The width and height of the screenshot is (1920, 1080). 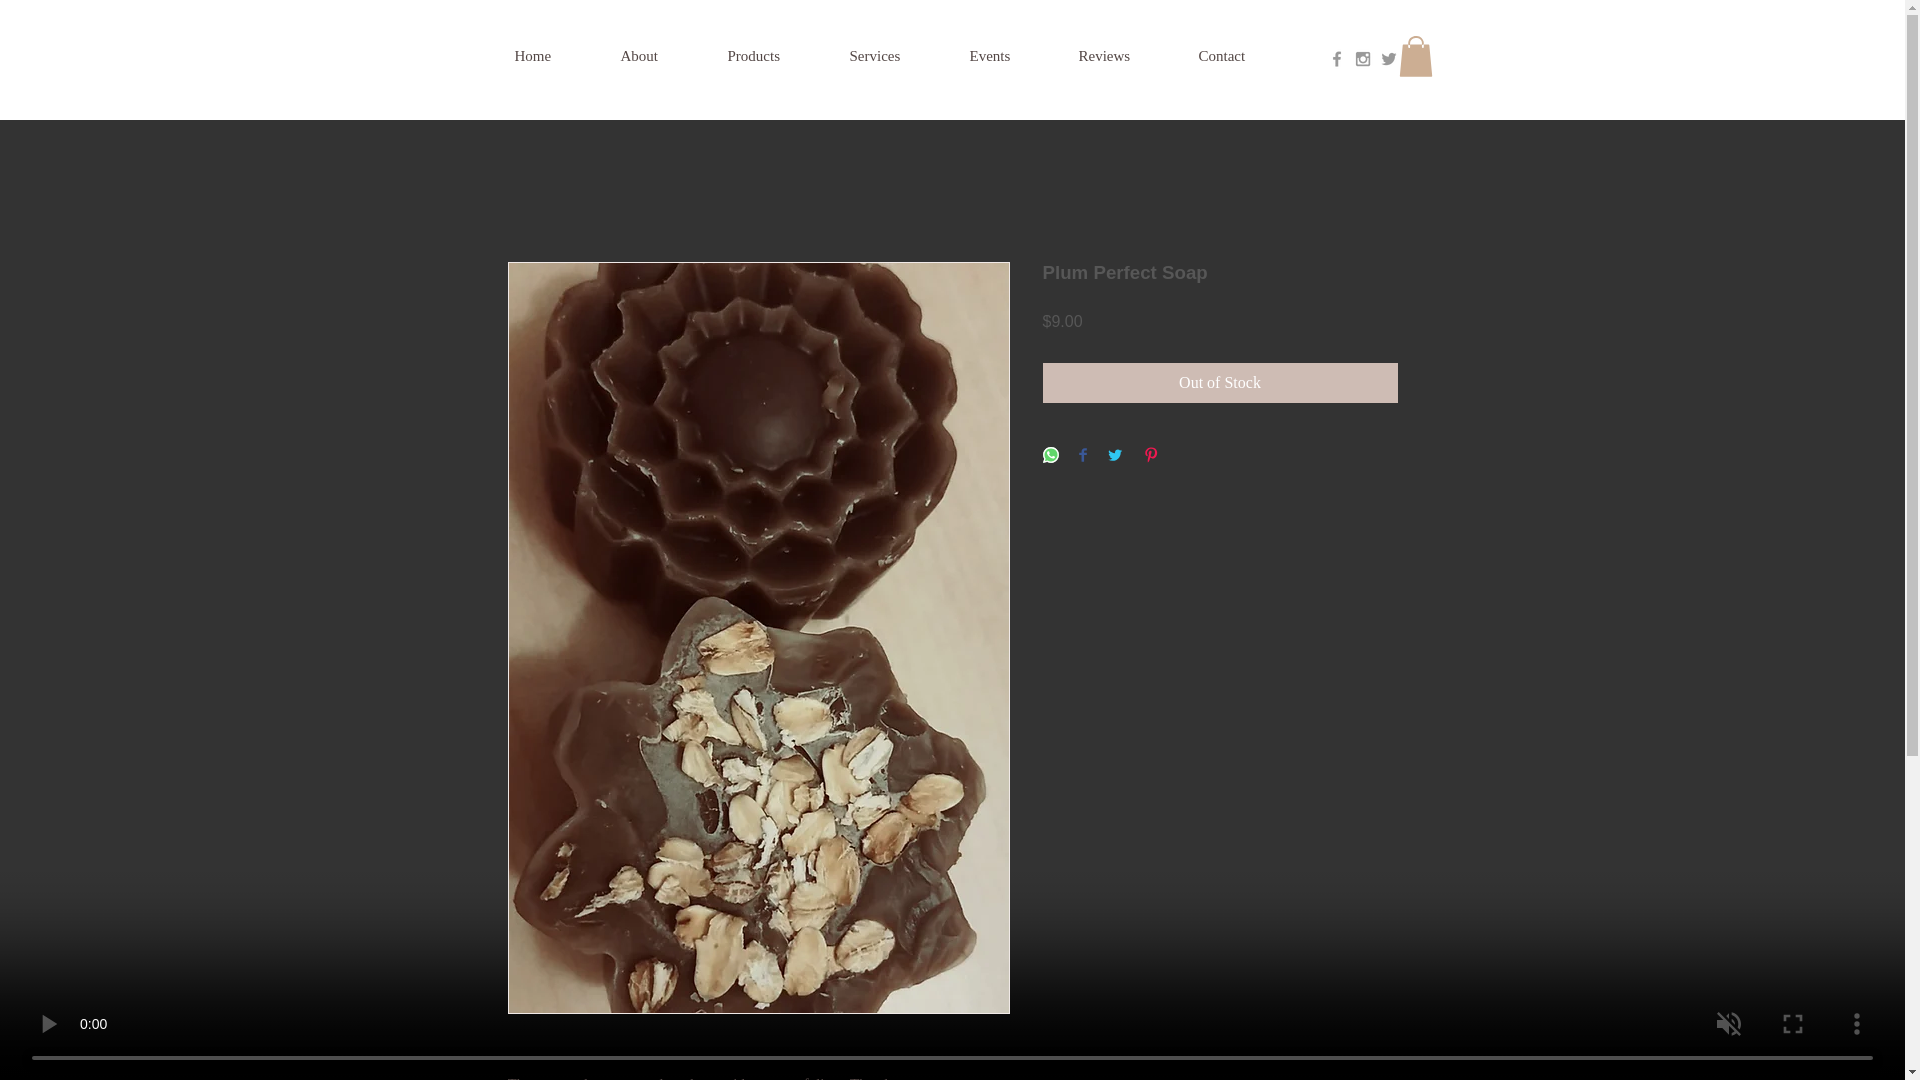 What do you see at coordinates (779, 56) in the screenshot?
I see `Products` at bounding box center [779, 56].